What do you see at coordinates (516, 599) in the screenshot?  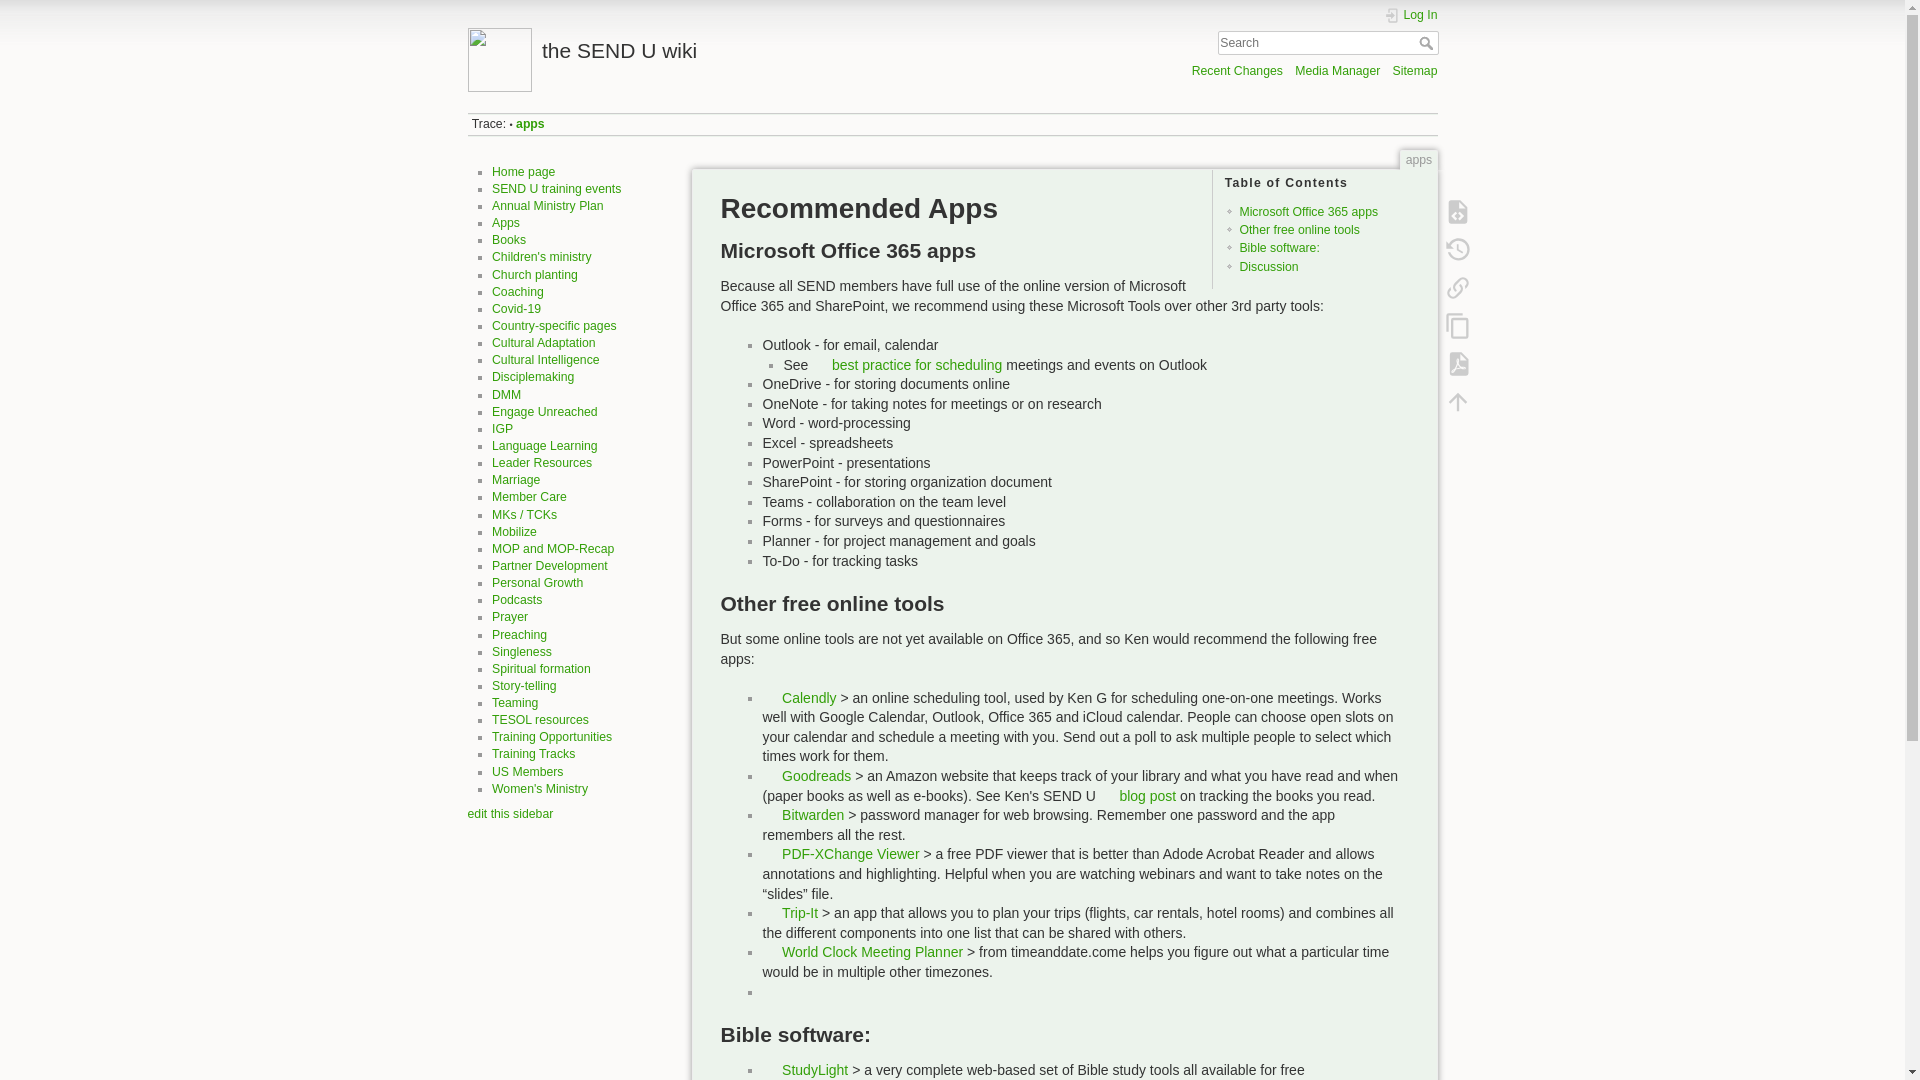 I see `Podcasts` at bounding box center [516, 599].